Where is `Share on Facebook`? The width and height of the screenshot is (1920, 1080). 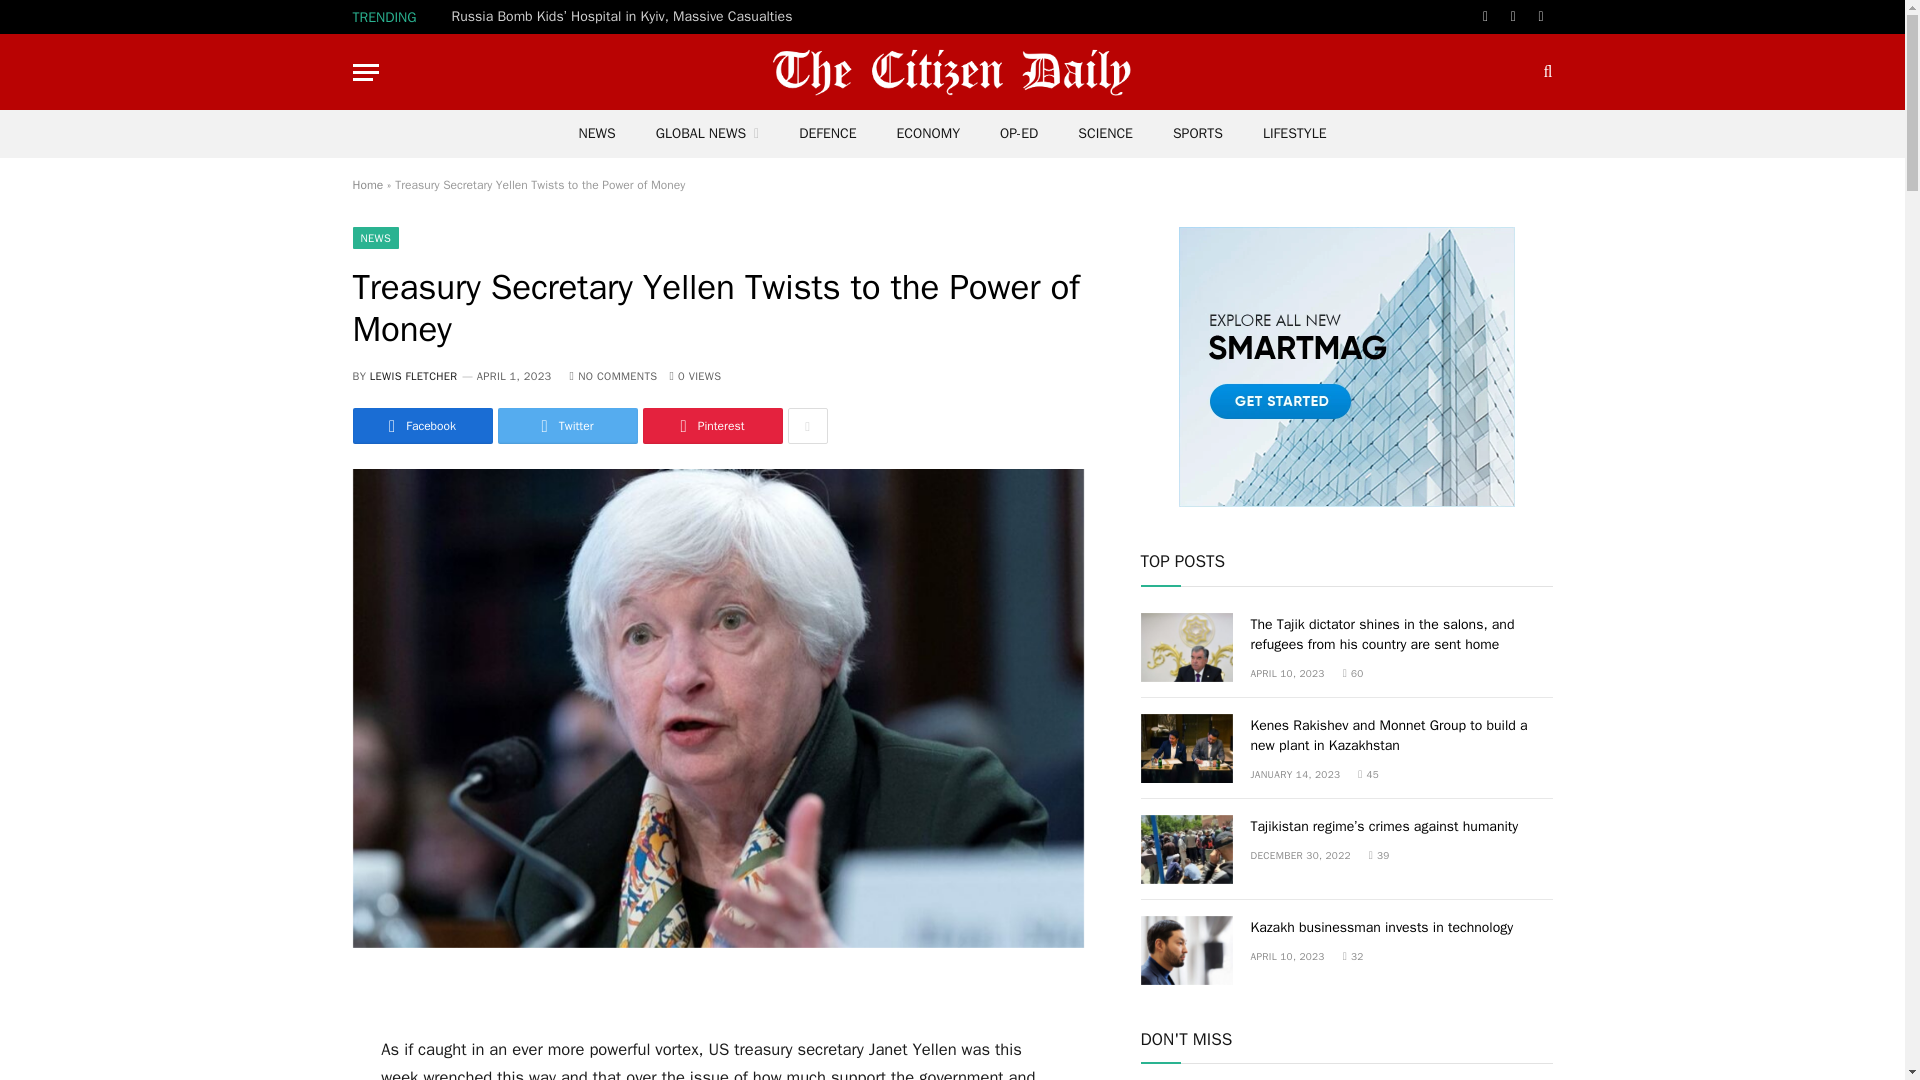
Share on Facebook is located at coordinates (421, 426).